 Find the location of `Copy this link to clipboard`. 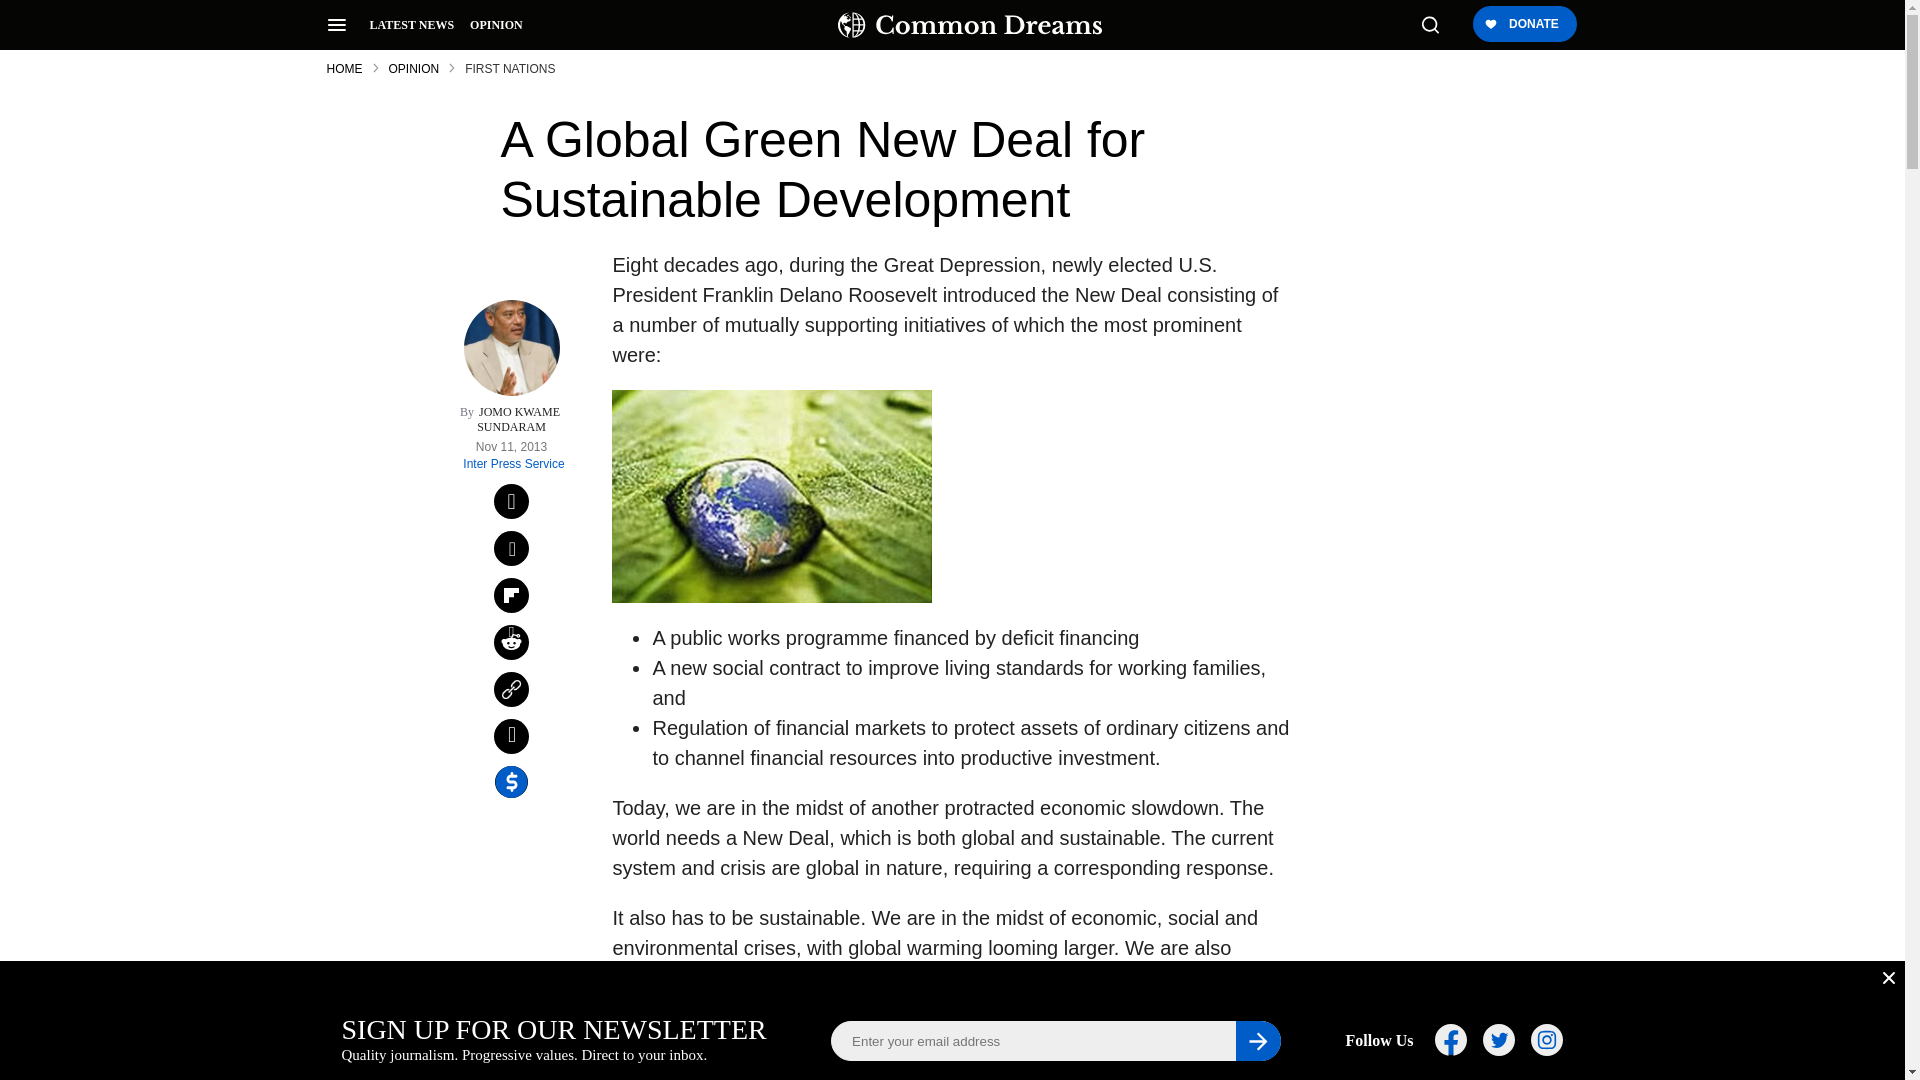

Copy this link to clipboard is located at coordinates (511, 689).